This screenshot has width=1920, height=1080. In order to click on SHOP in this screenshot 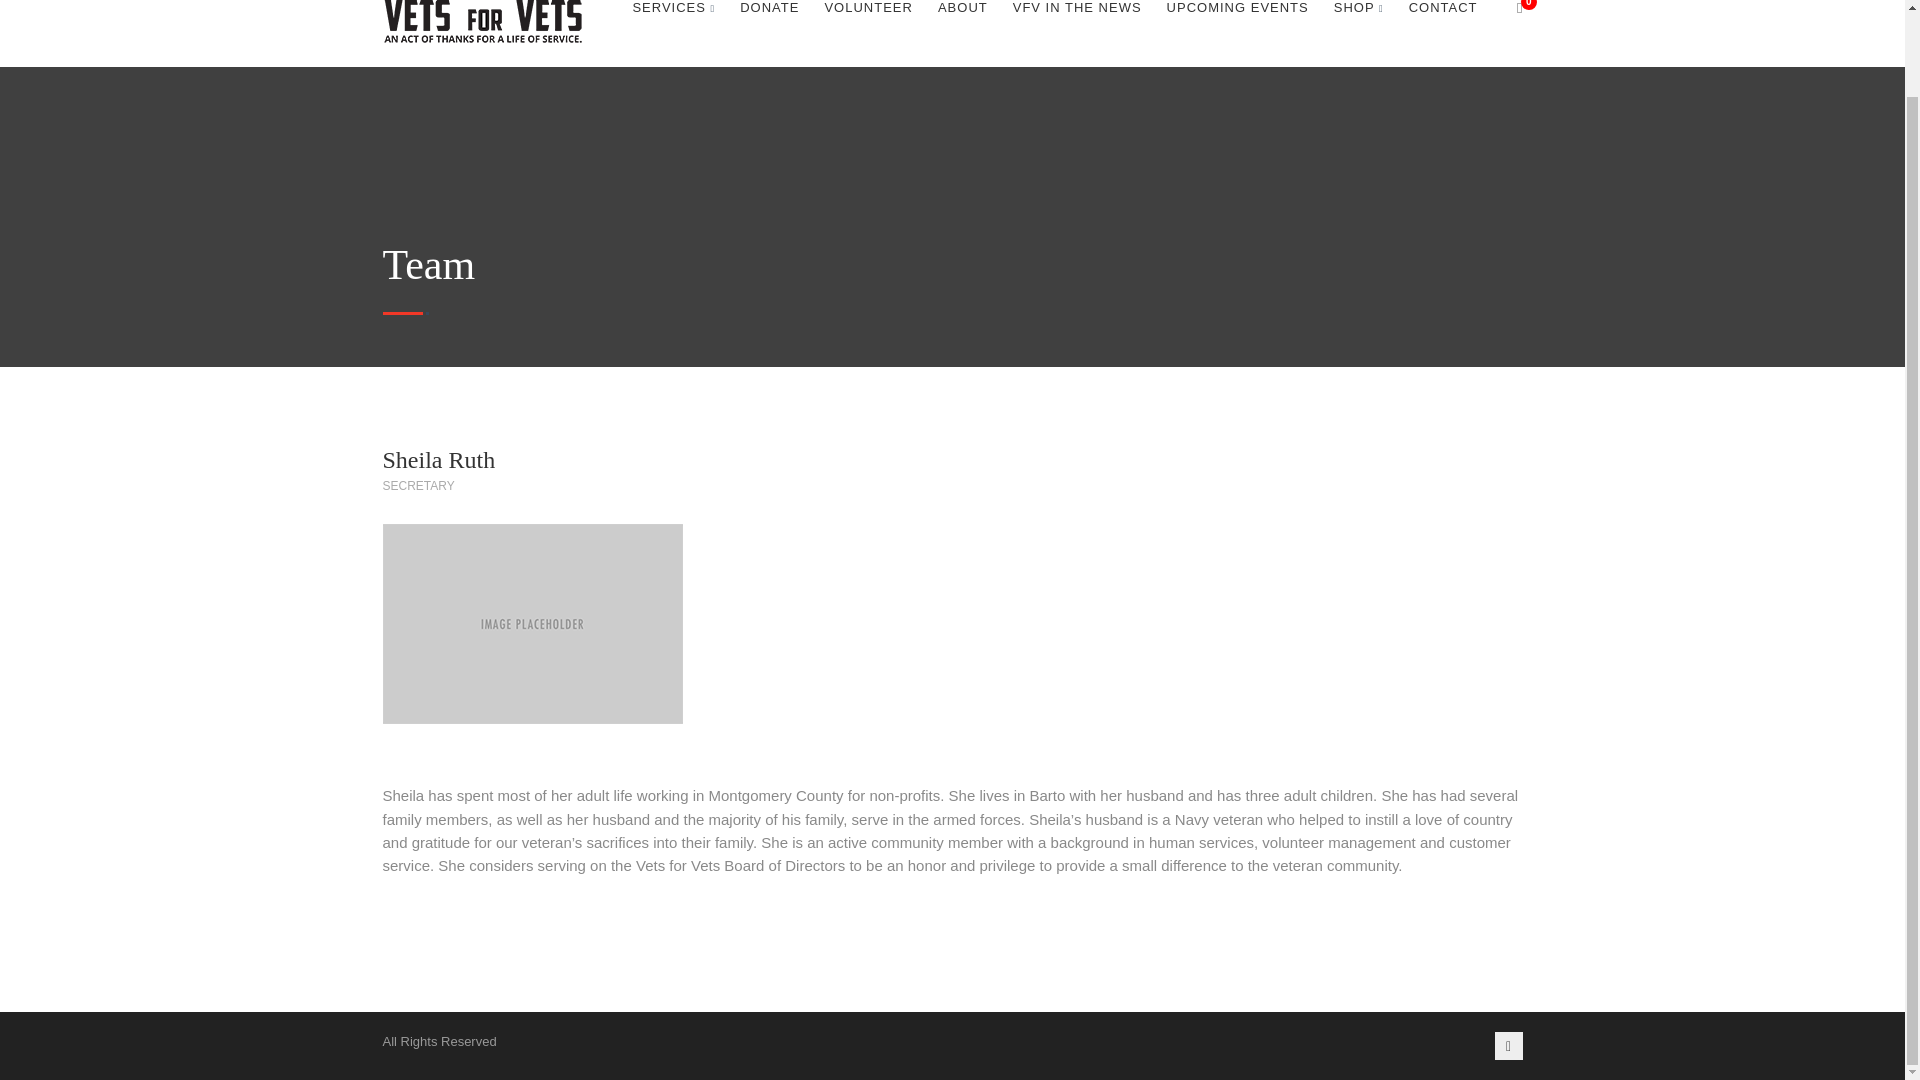, I will do `click(1359, 16)`.